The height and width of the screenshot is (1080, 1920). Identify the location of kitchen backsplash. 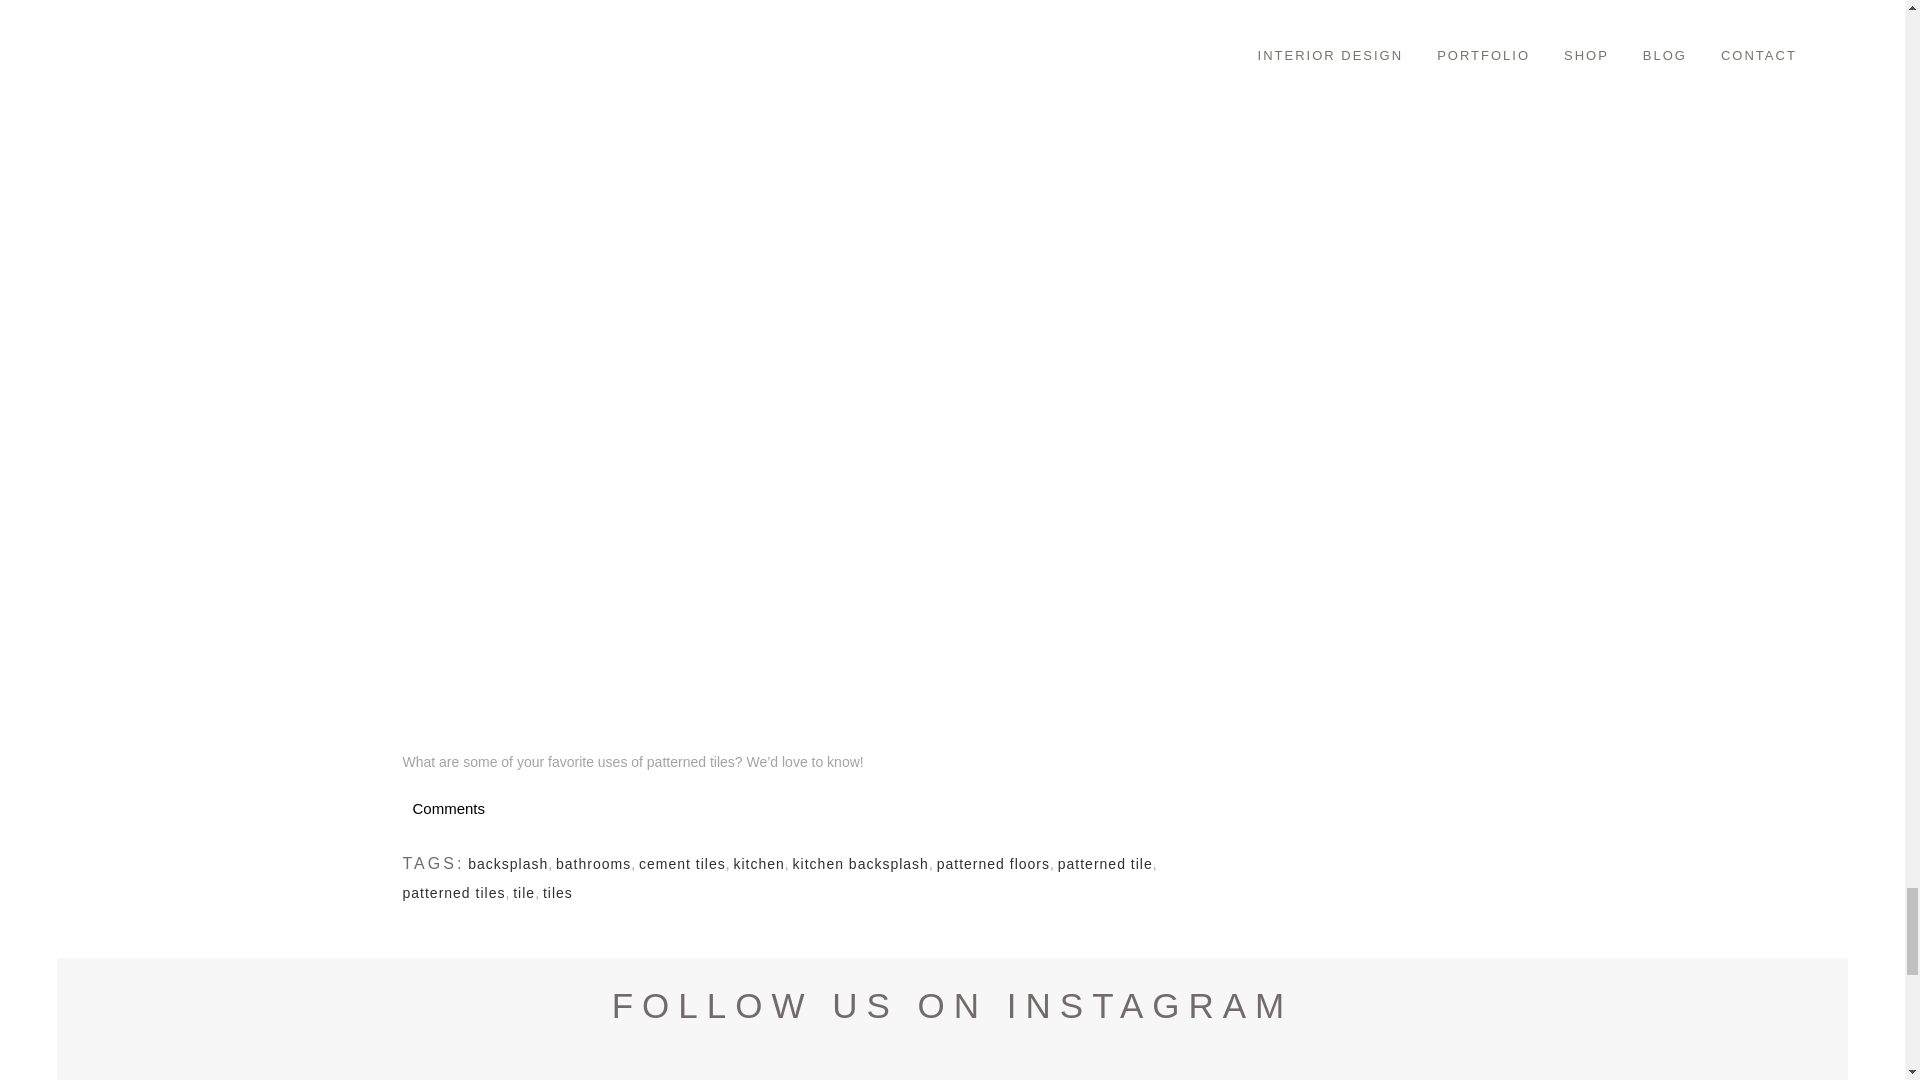
(860, 864).